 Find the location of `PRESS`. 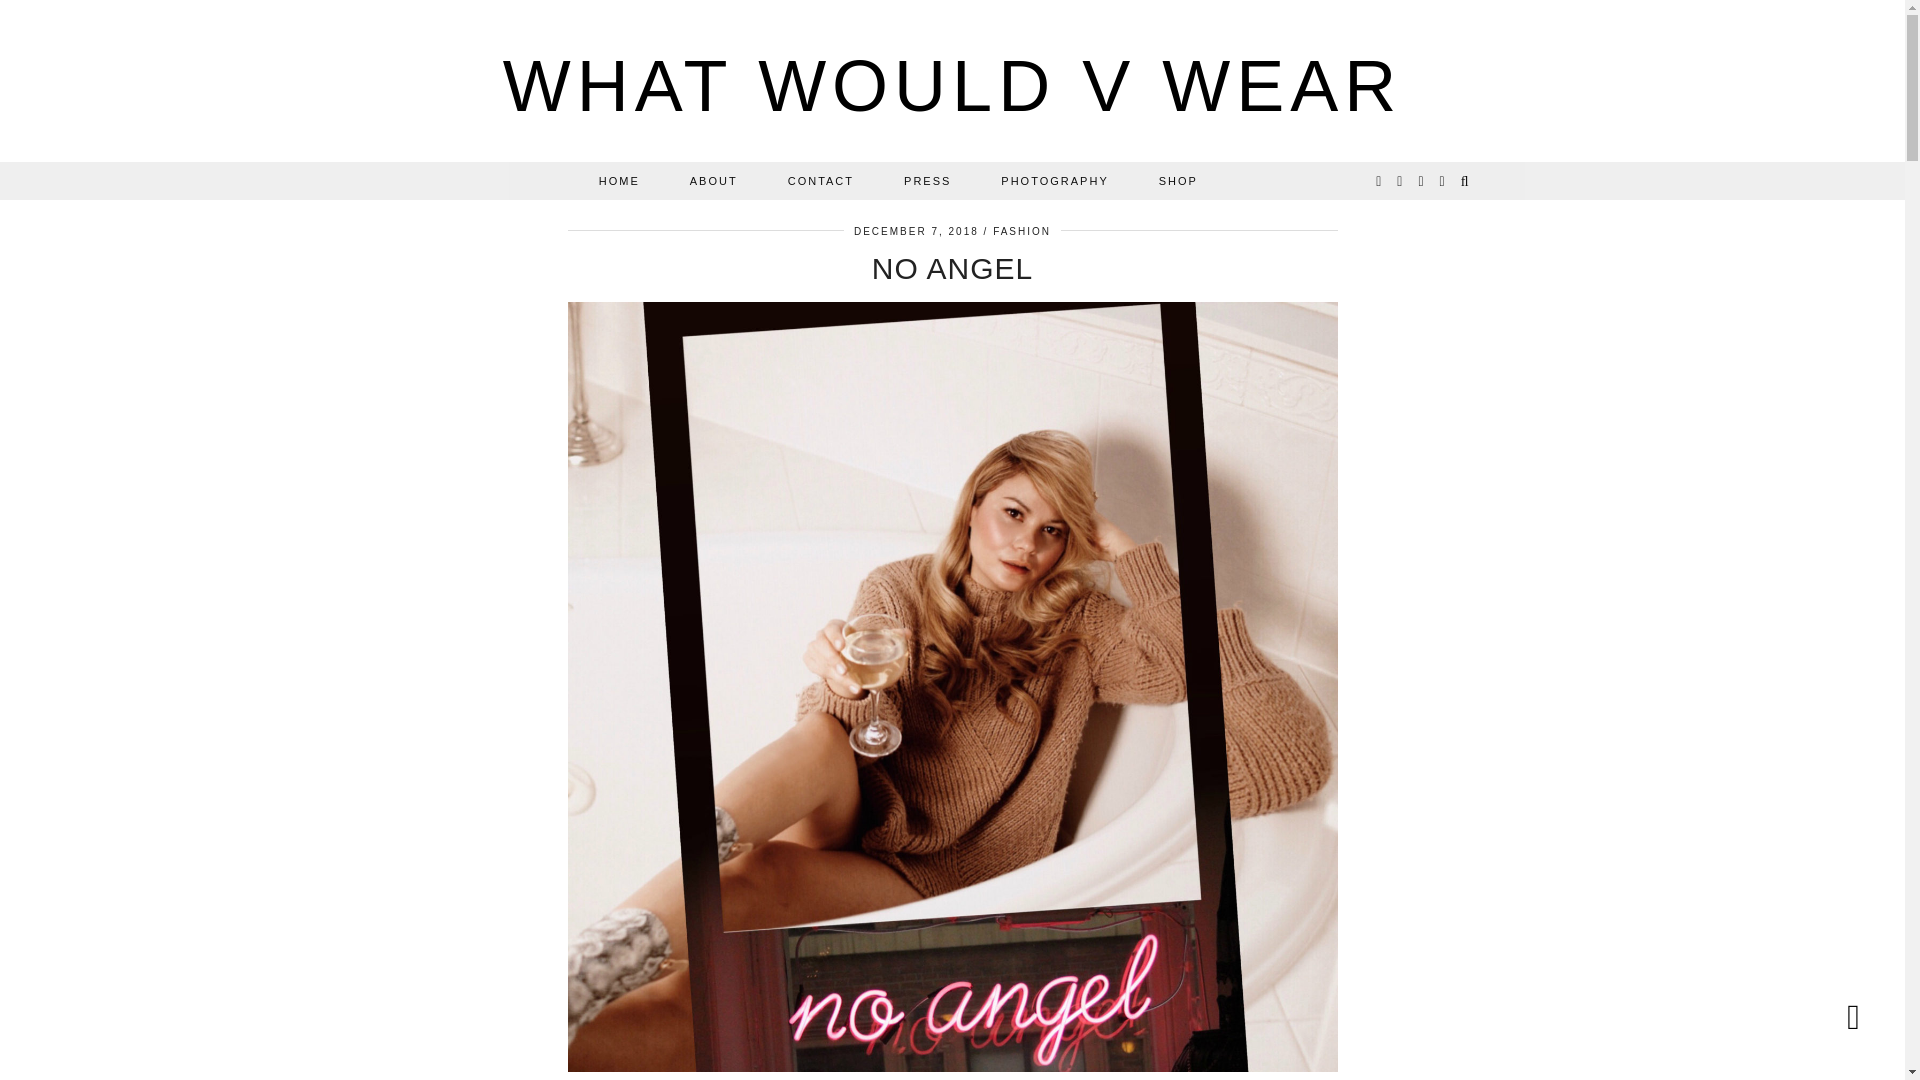

PRESS is located at coordinates (927, 180).